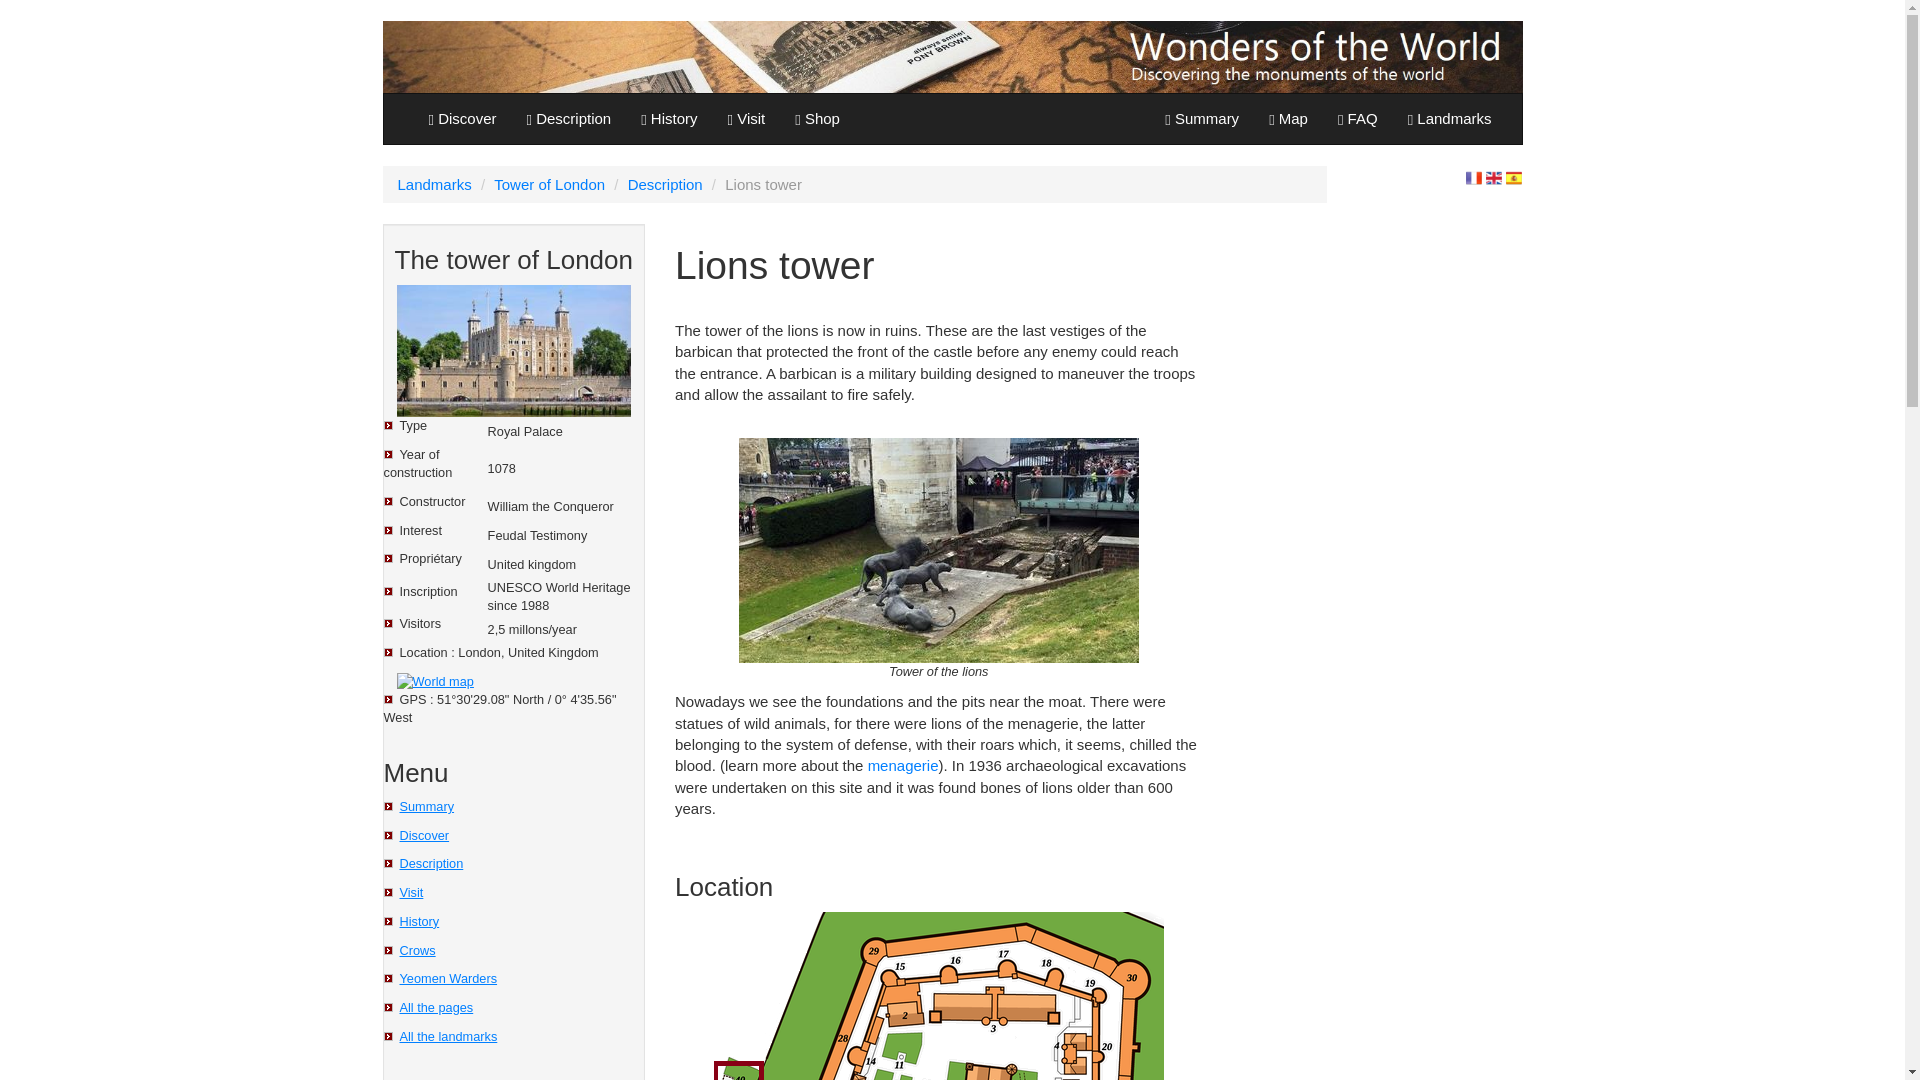  I want to click on All the landmarks, so click(448, 1036).